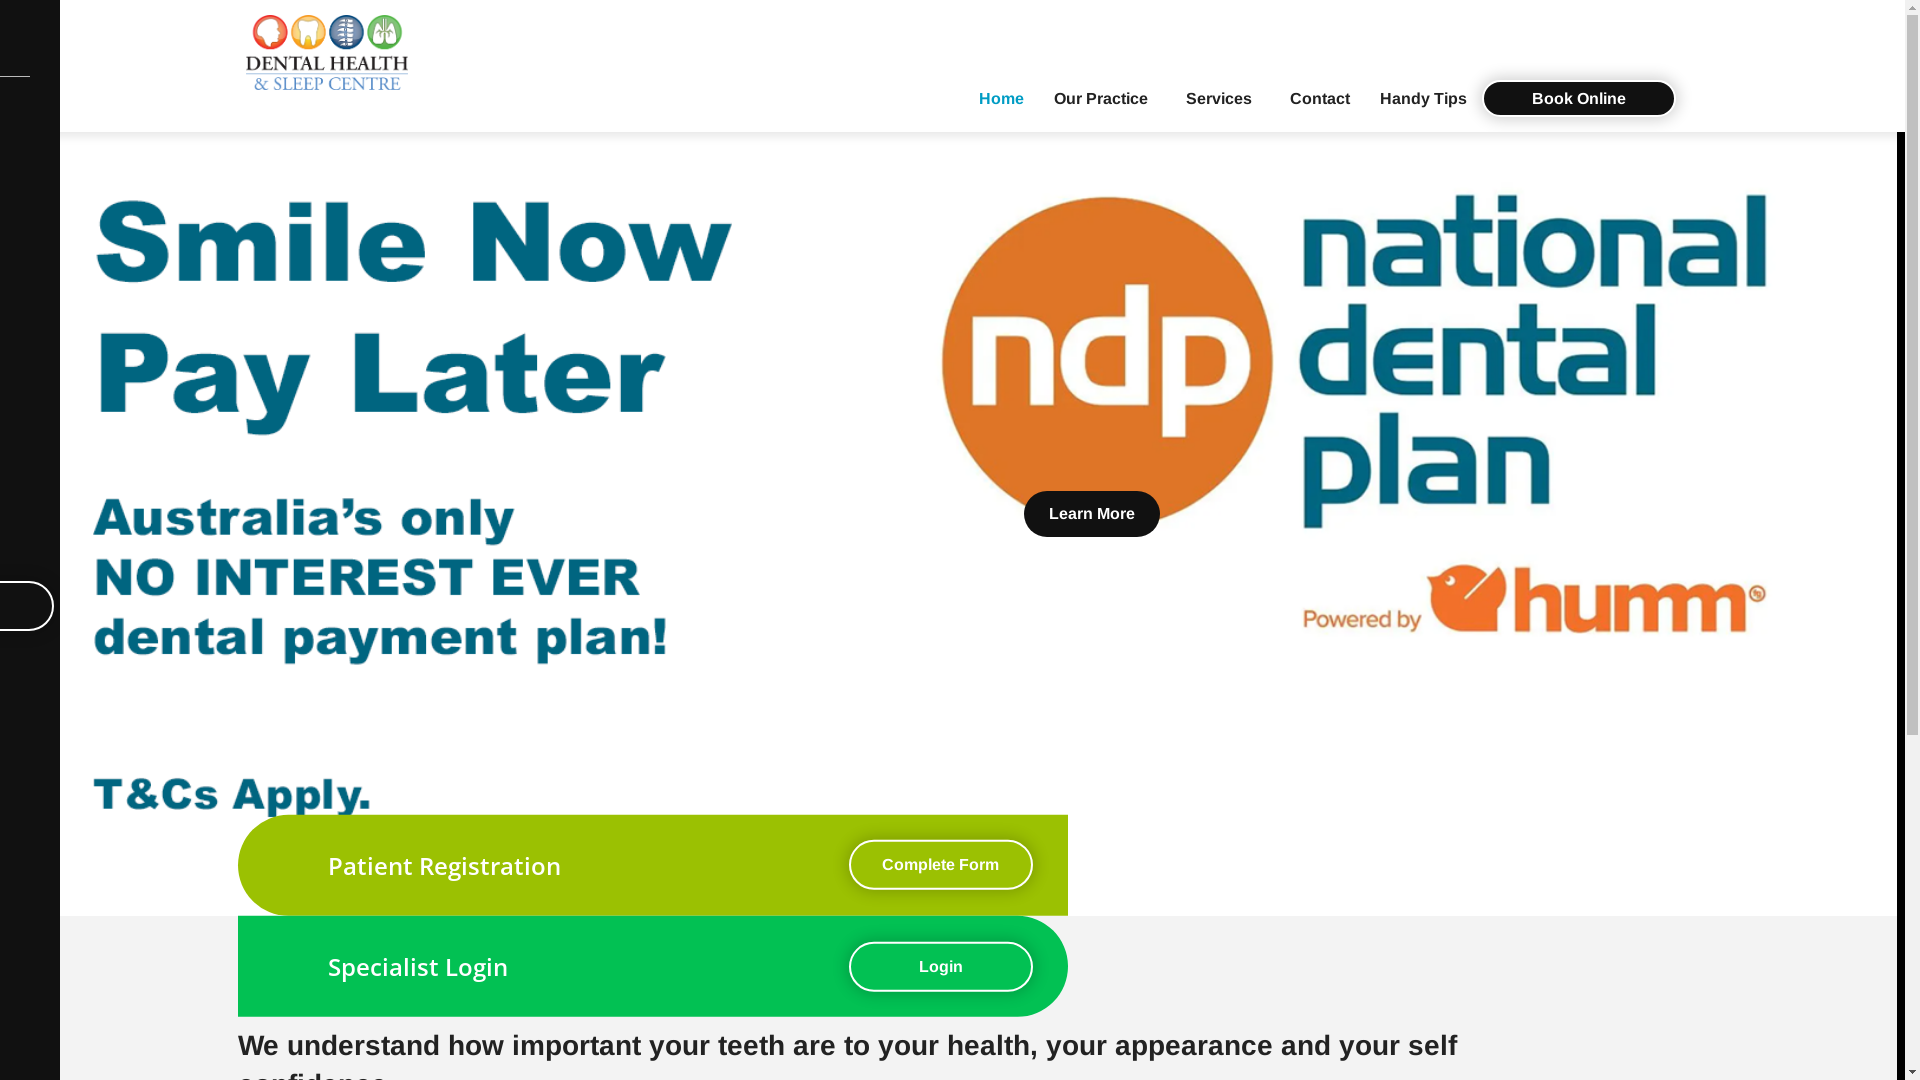  I want to click on Login, so click(940, 966).